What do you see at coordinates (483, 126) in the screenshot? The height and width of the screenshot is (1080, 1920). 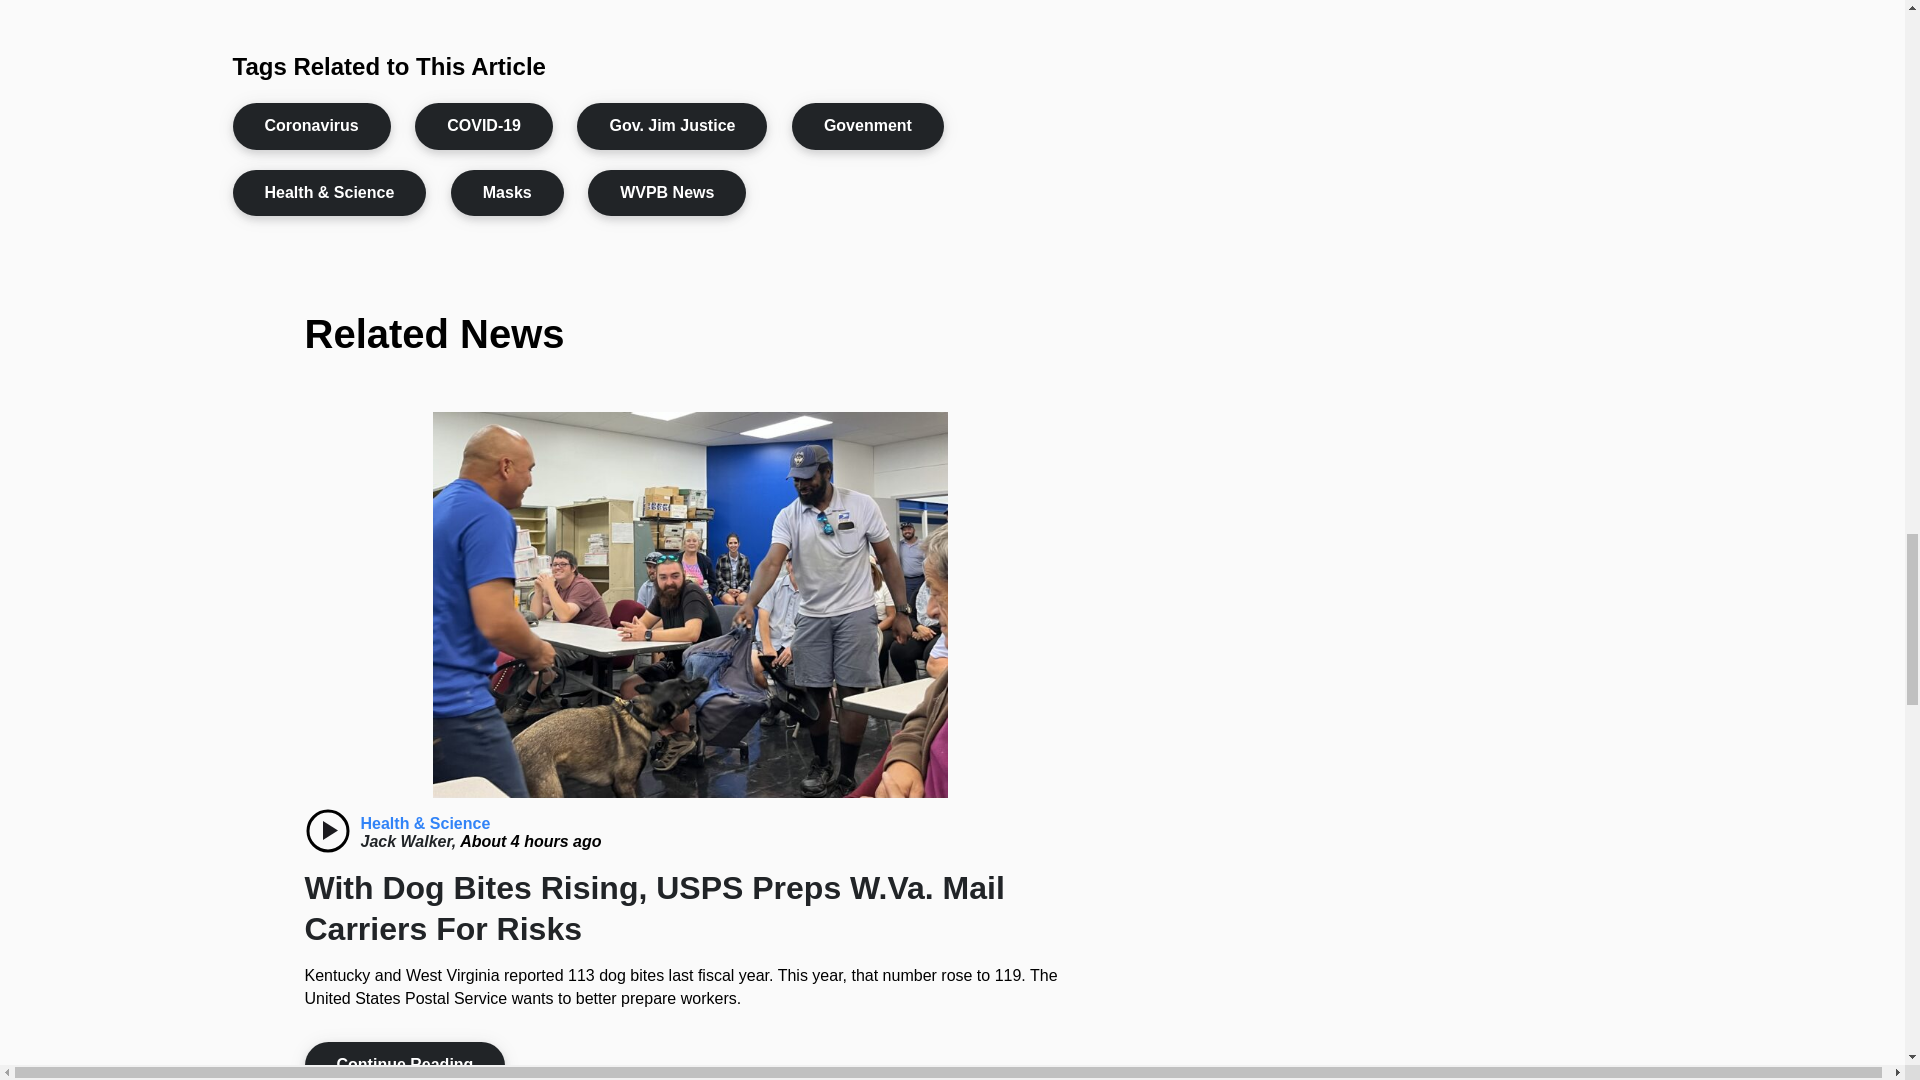 I see `COVID-19` at bounding box center [483, 126].